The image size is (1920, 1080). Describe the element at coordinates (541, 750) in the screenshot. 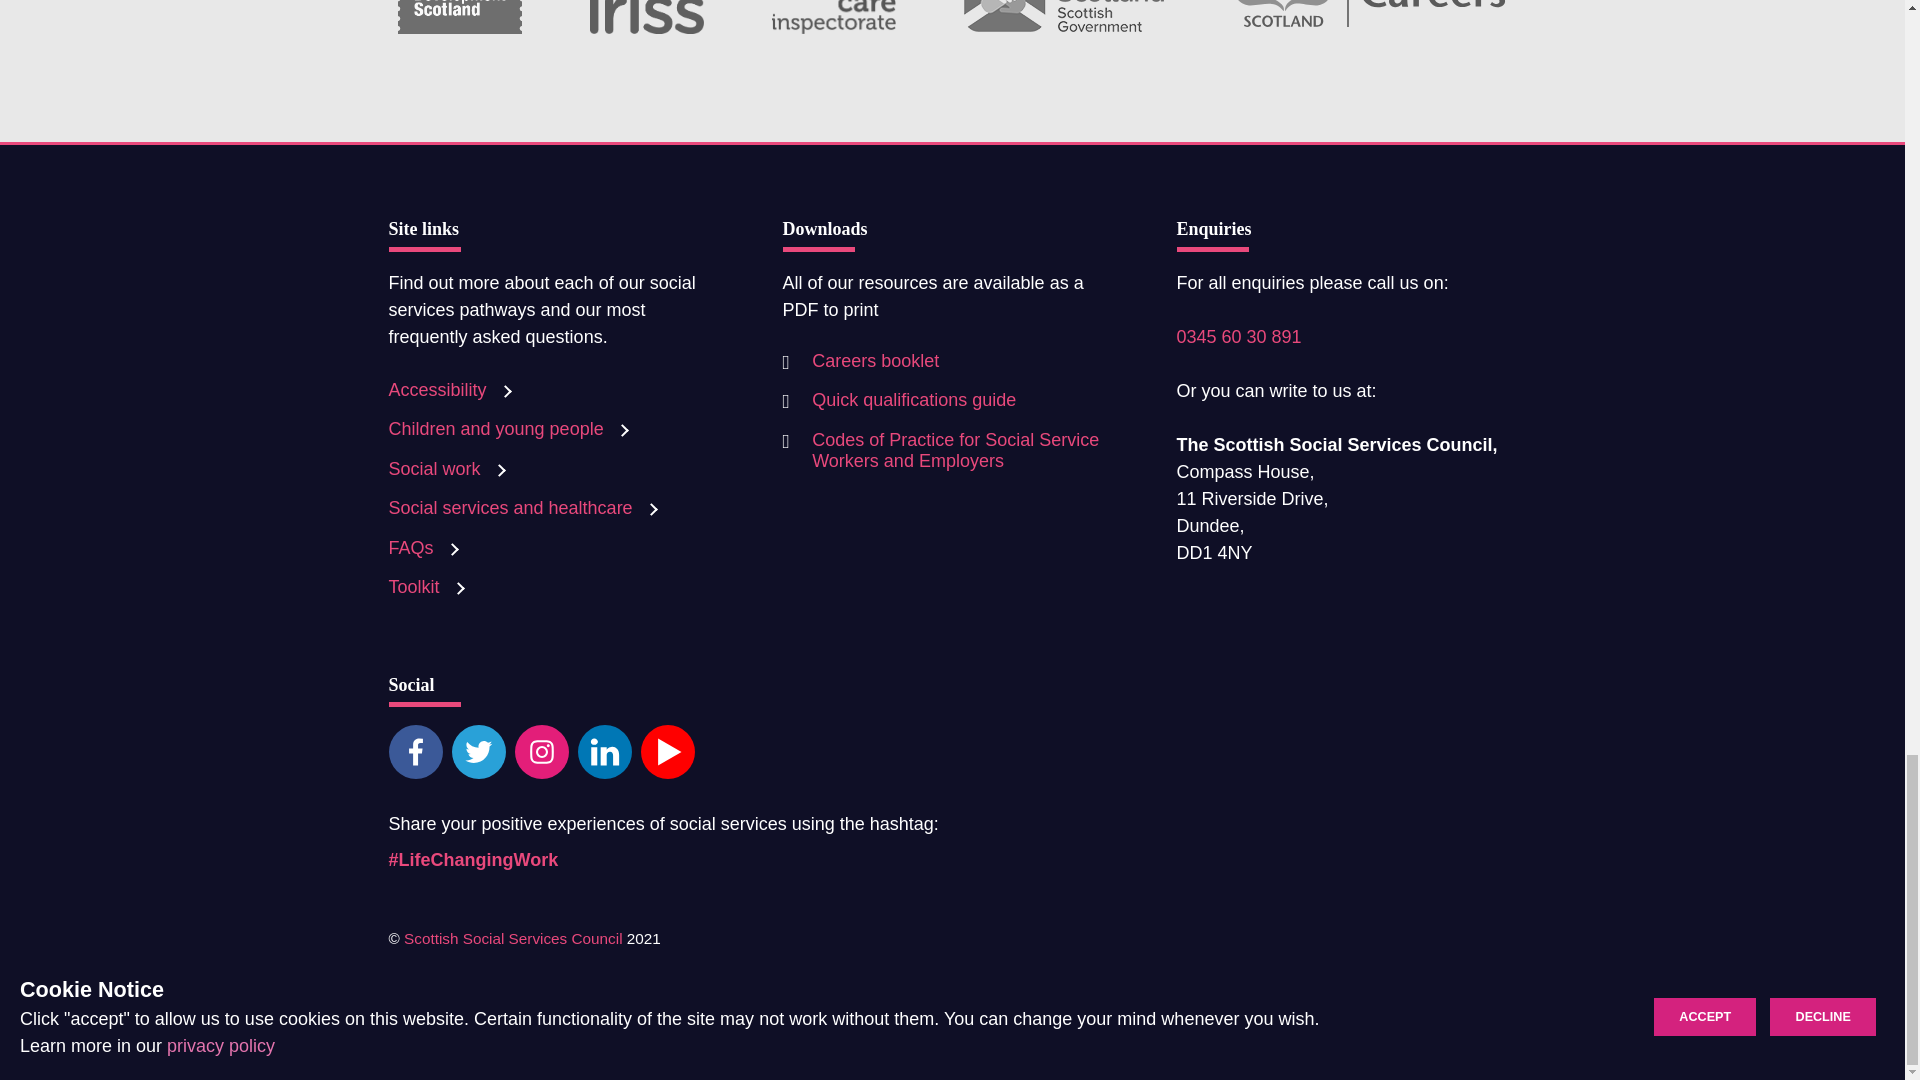

I see `Follow us on Instagram` at that location.